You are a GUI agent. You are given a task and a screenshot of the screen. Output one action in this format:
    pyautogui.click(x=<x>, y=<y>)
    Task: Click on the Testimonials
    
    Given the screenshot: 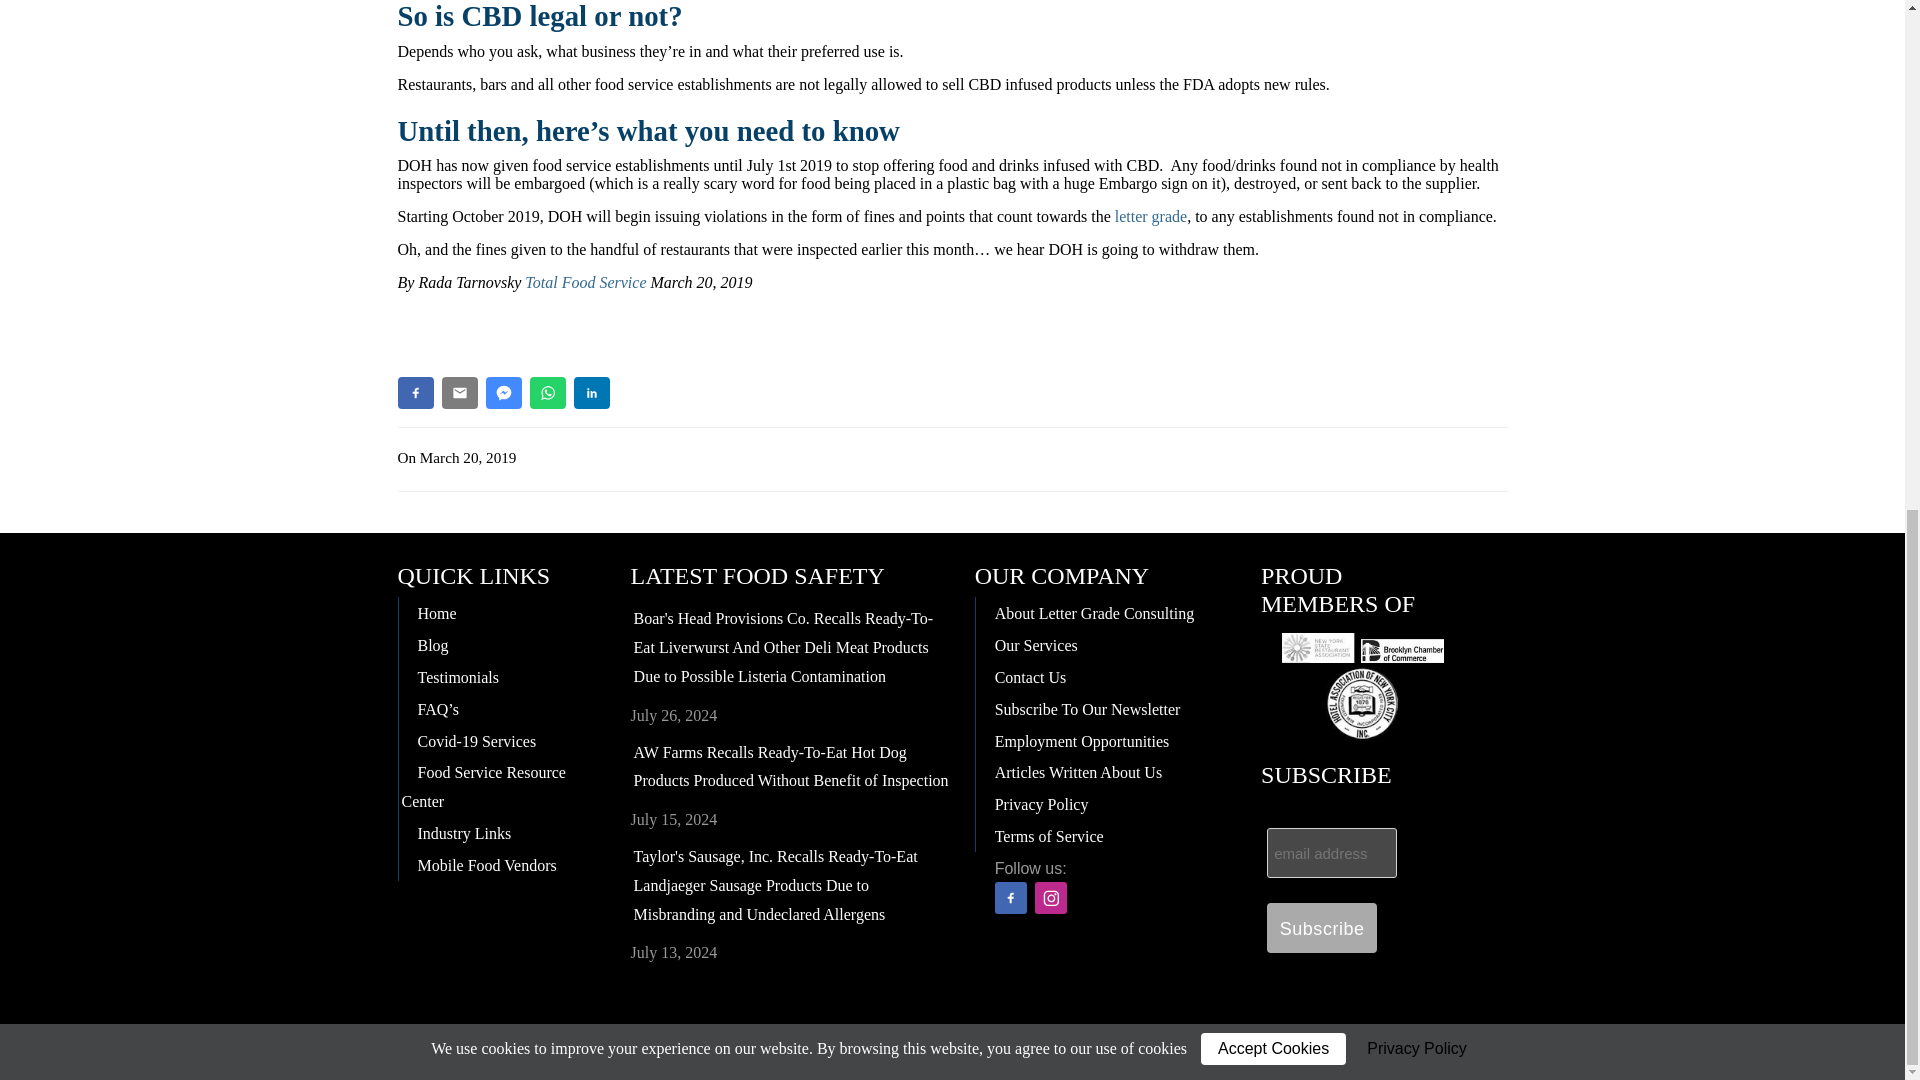 What is the action you would take?
    pyautogui.click(x=502, y=676)
    